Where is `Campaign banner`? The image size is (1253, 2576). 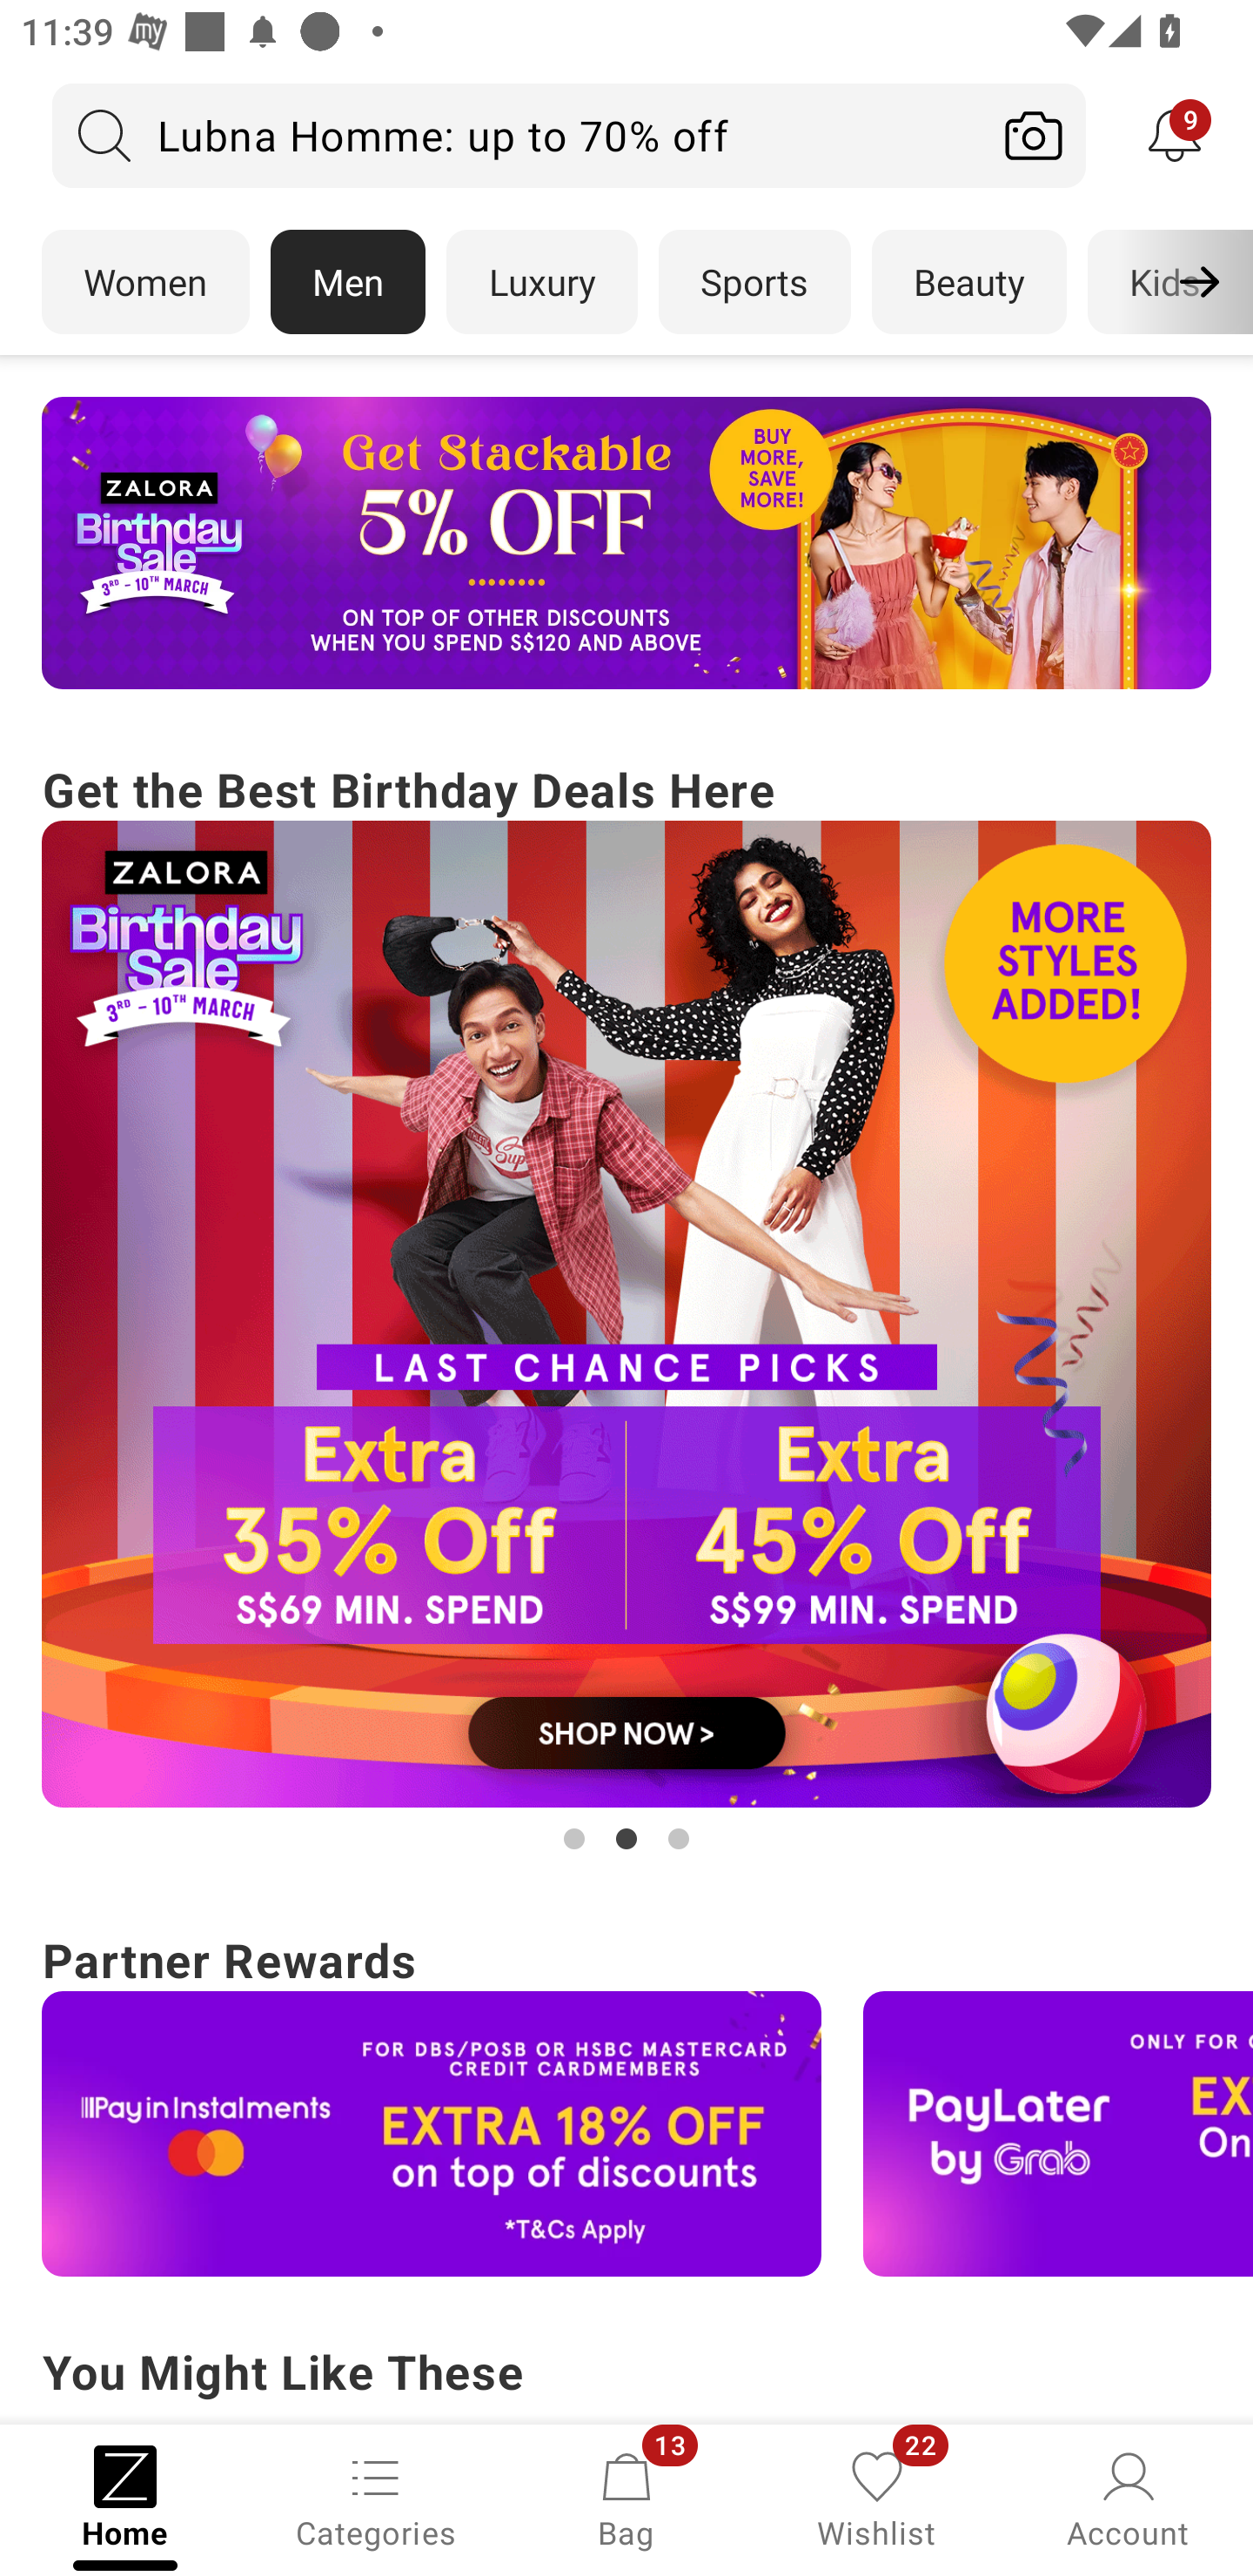
Campaign banner is located at coordinates (432, 2134).